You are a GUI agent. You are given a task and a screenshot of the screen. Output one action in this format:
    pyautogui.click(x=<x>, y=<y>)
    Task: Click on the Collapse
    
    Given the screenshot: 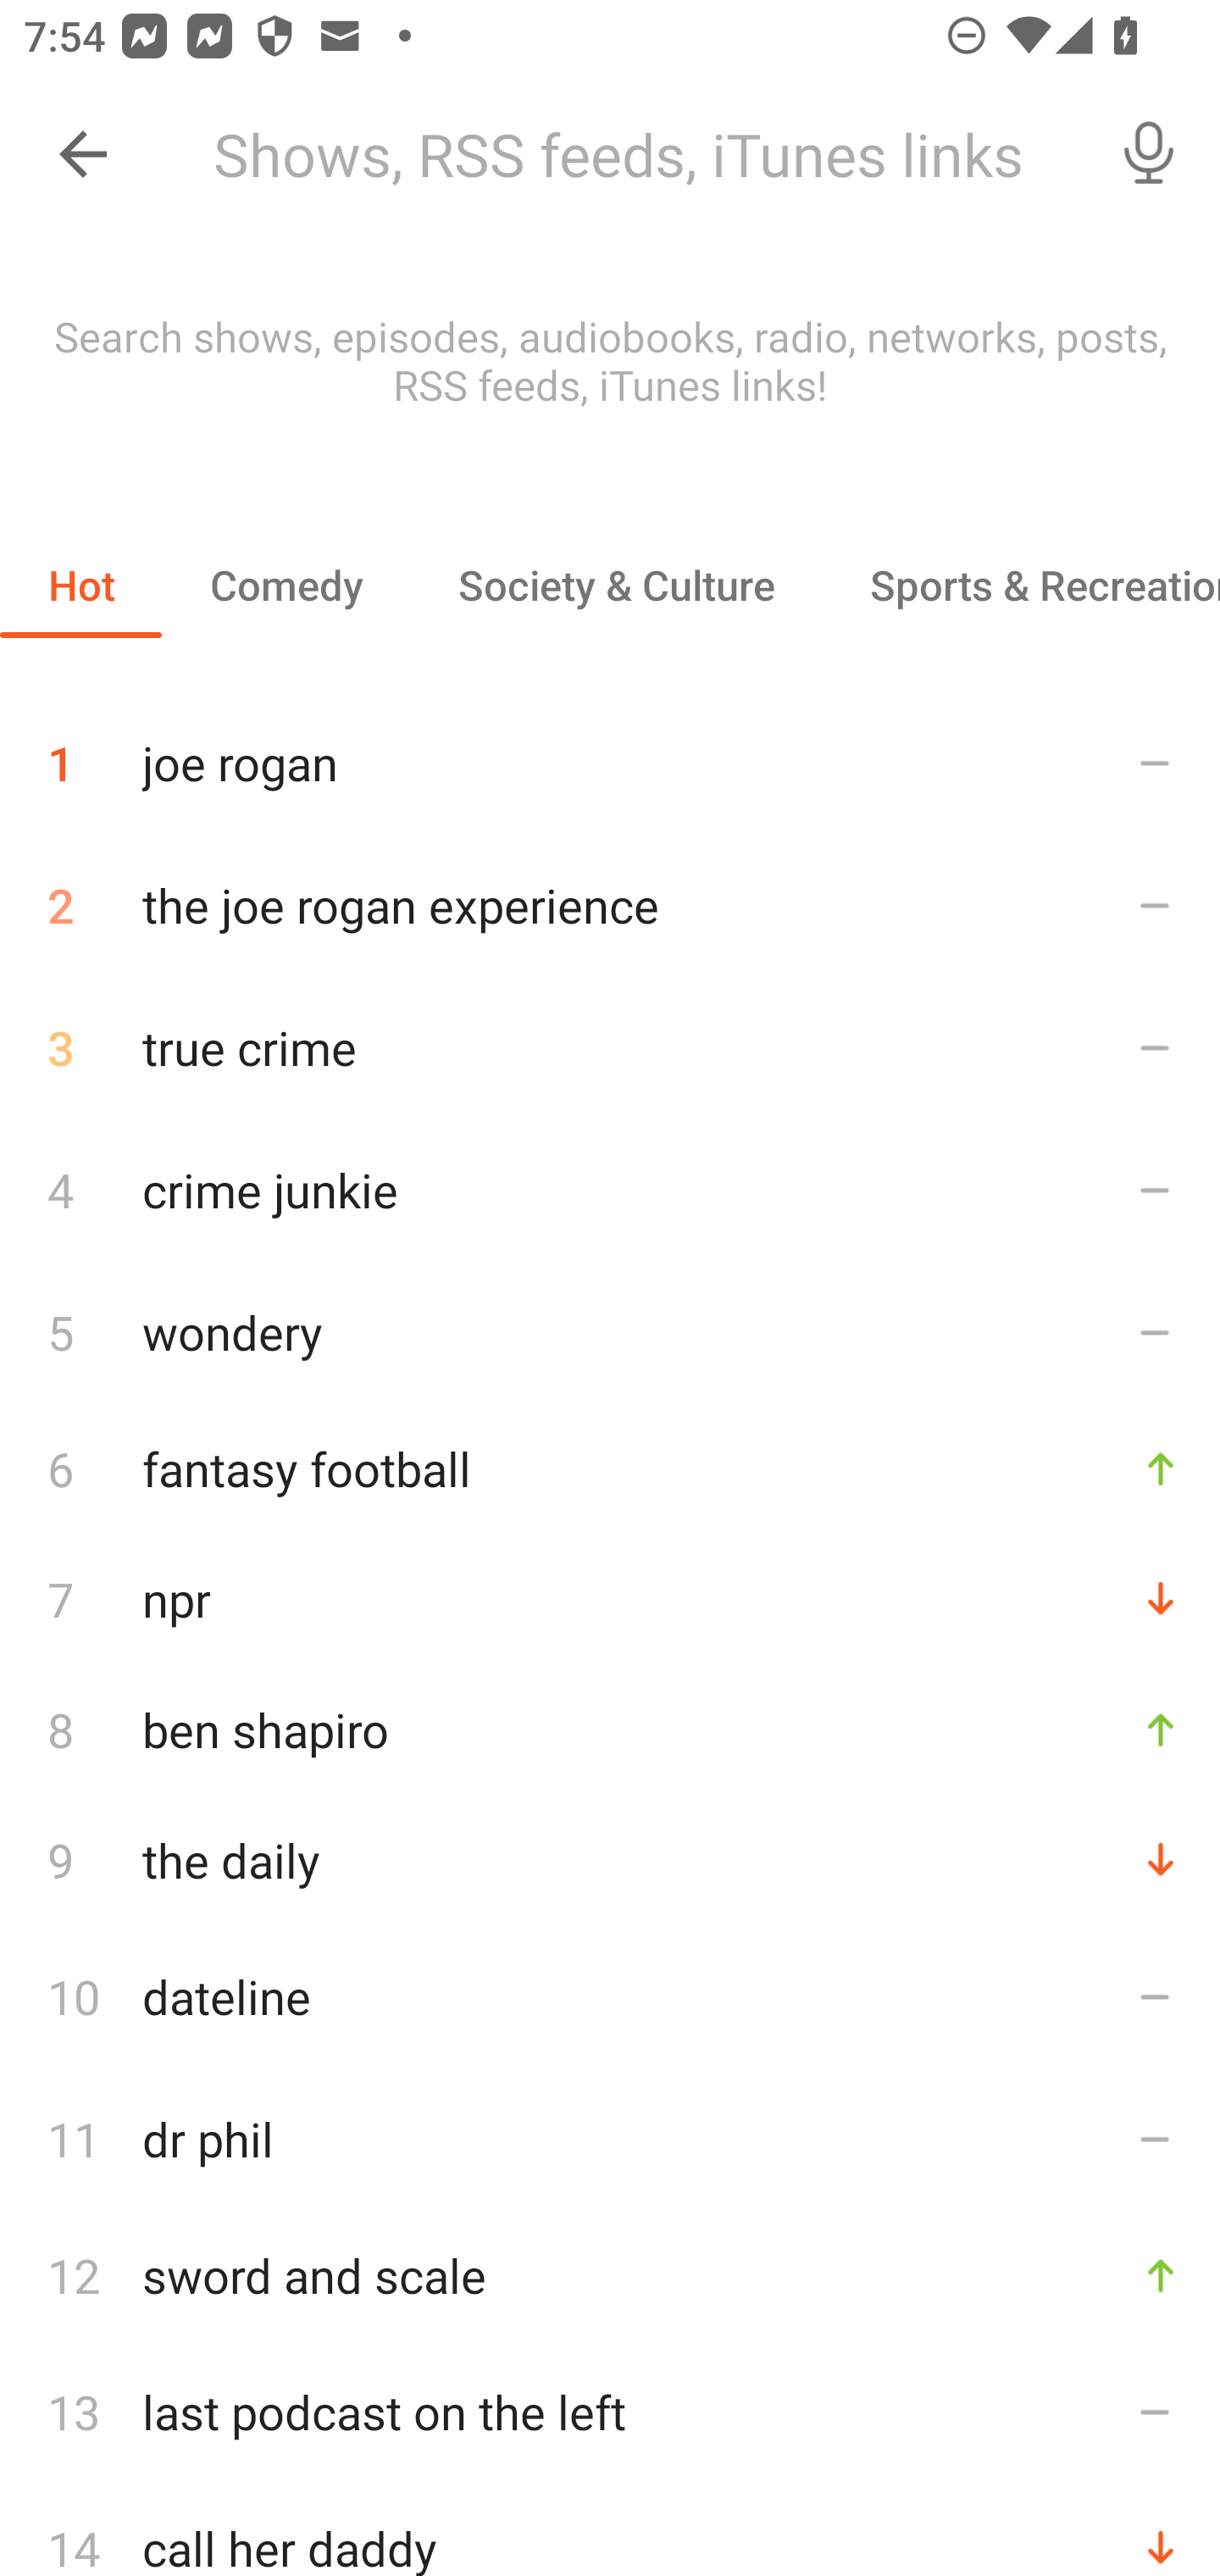 What is the action you would take?
    pyautogui.click(x=83, y=154)
    